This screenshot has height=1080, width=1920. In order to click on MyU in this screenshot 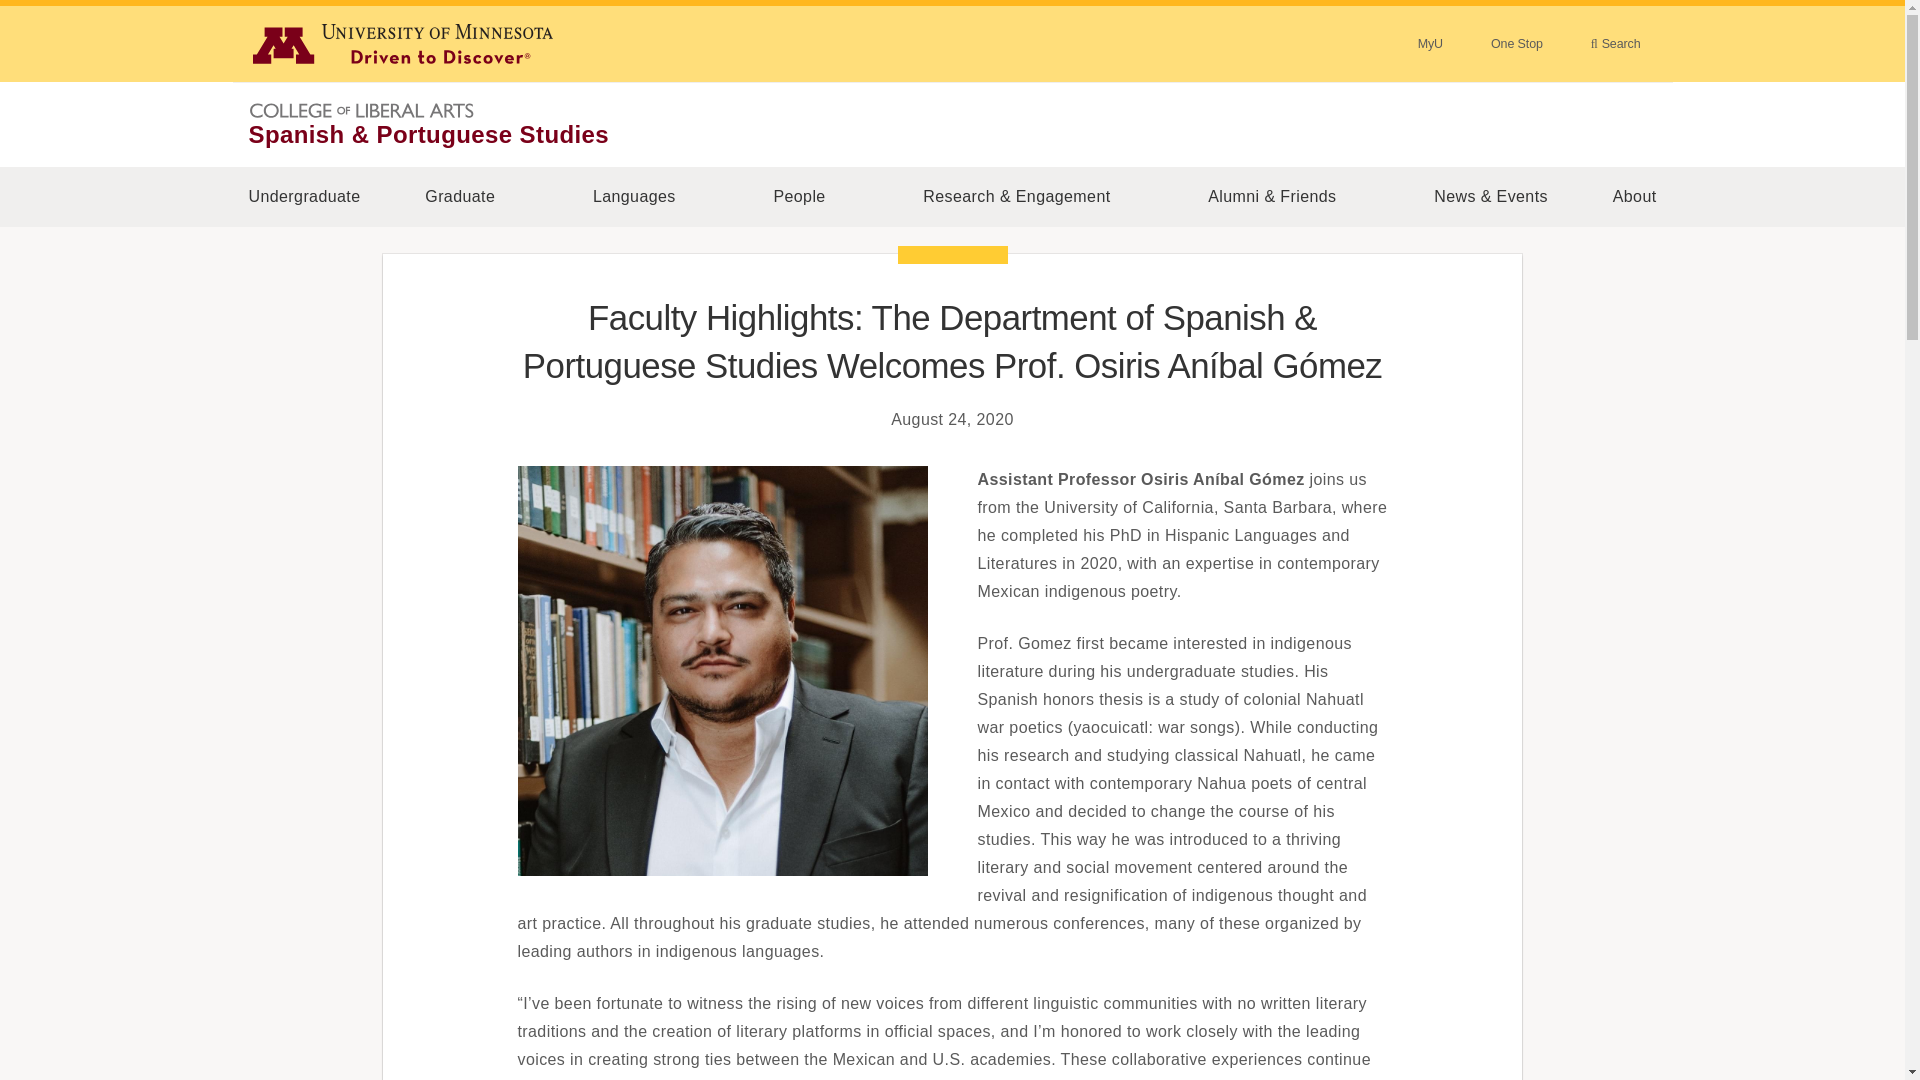, I will do `click(1430, 43)`.